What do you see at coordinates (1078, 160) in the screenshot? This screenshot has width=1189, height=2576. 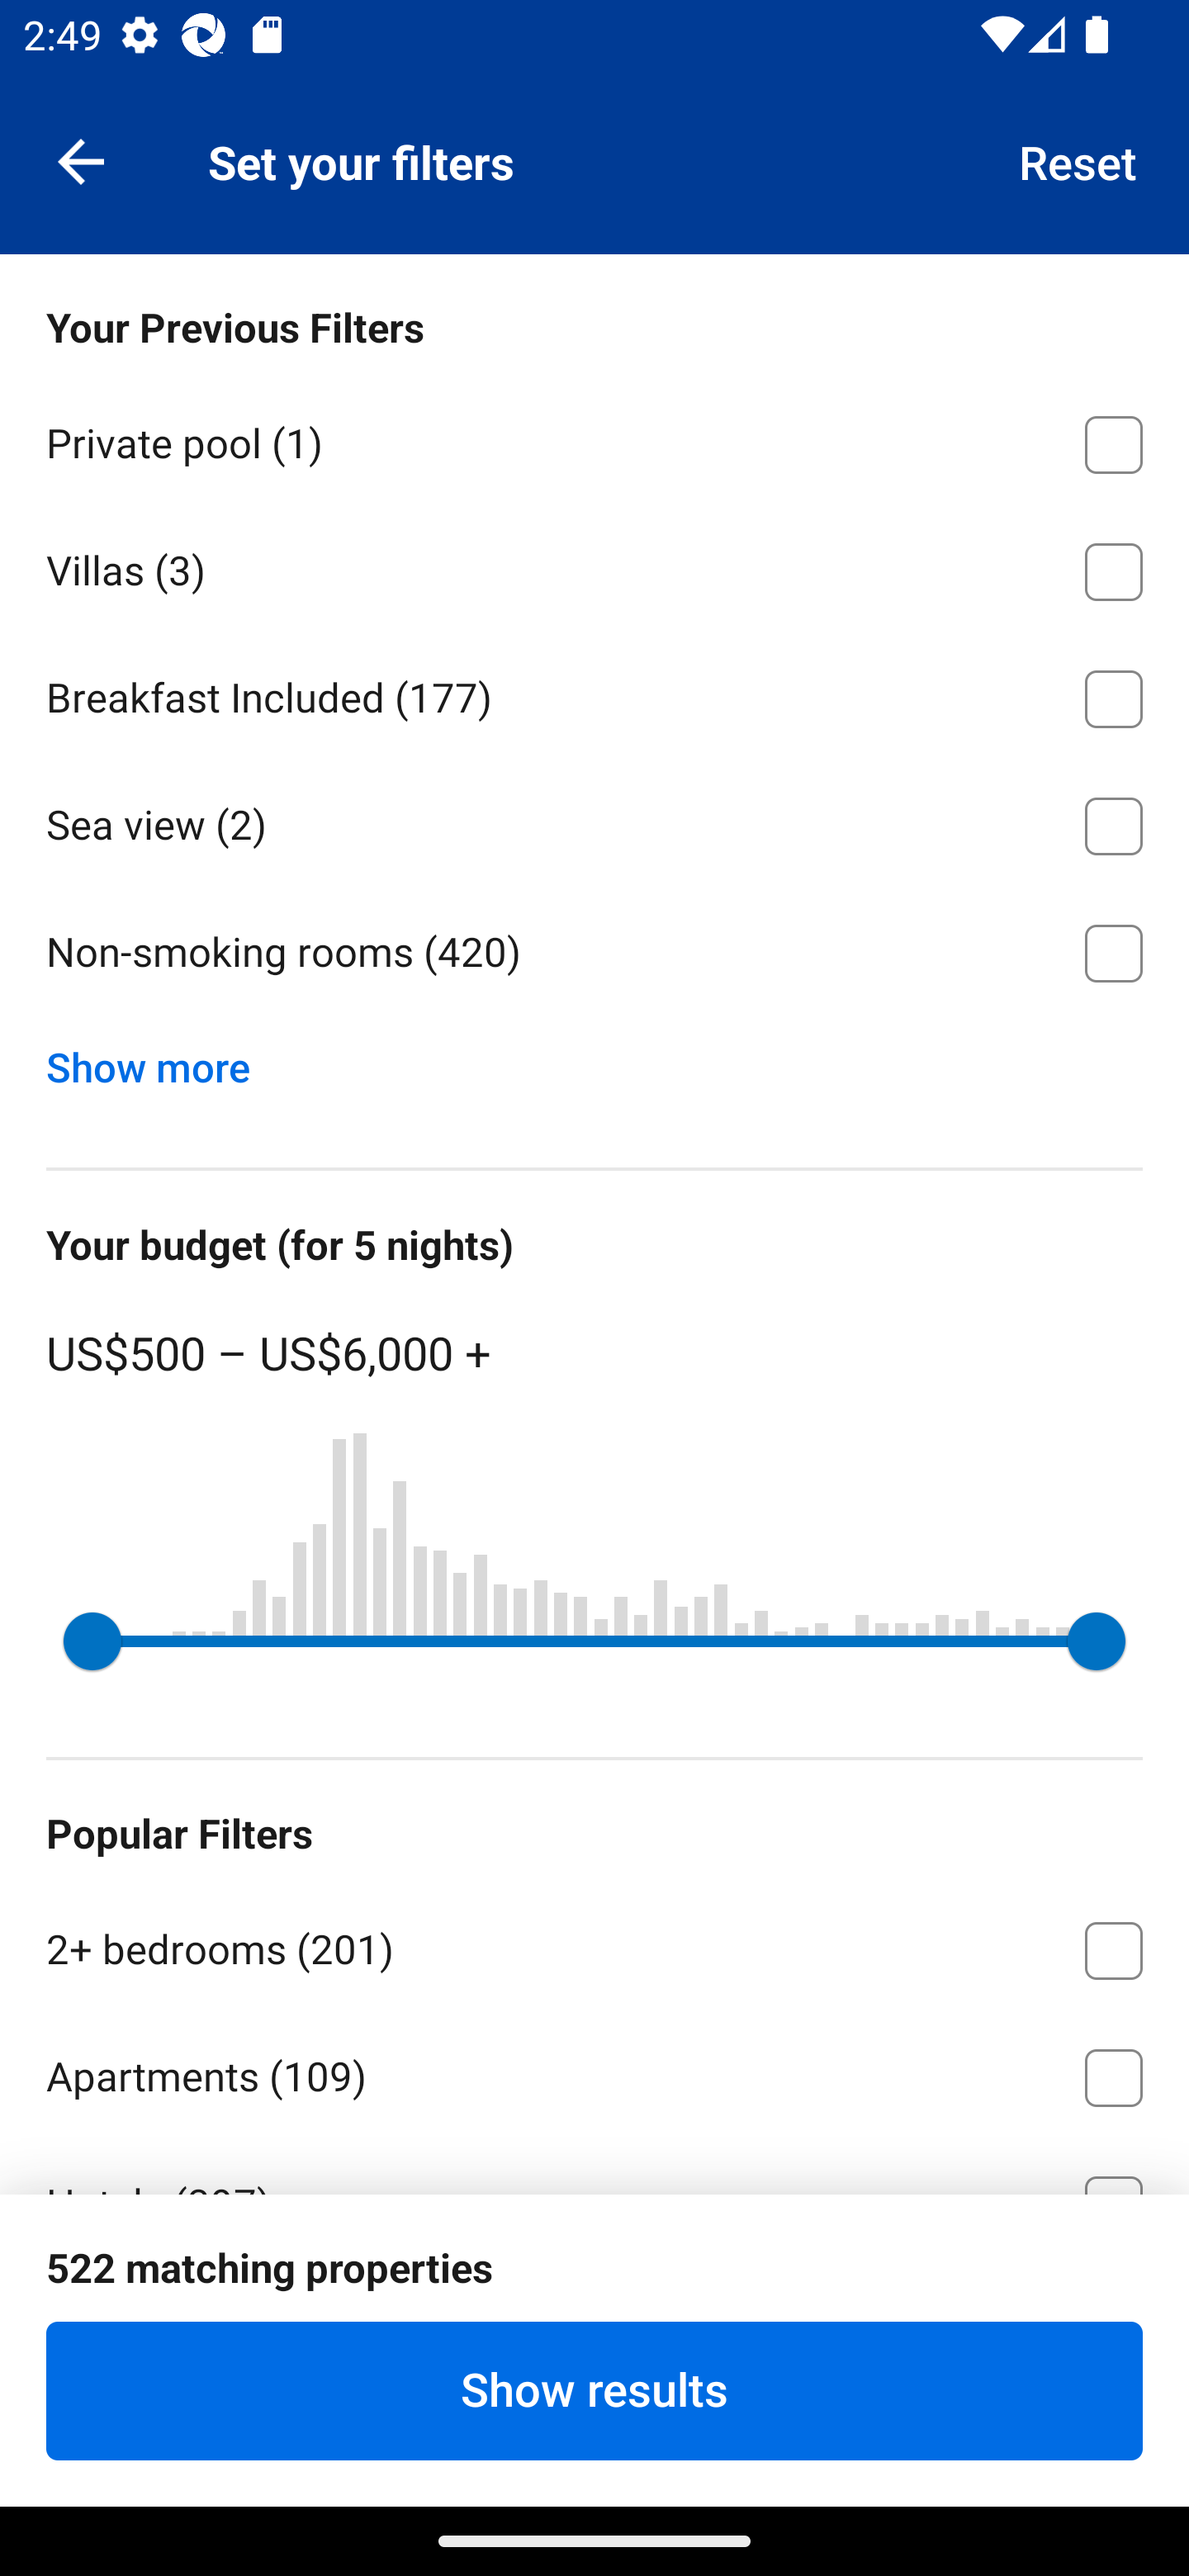 I see `Reset` at bounding box center [1078, 160].